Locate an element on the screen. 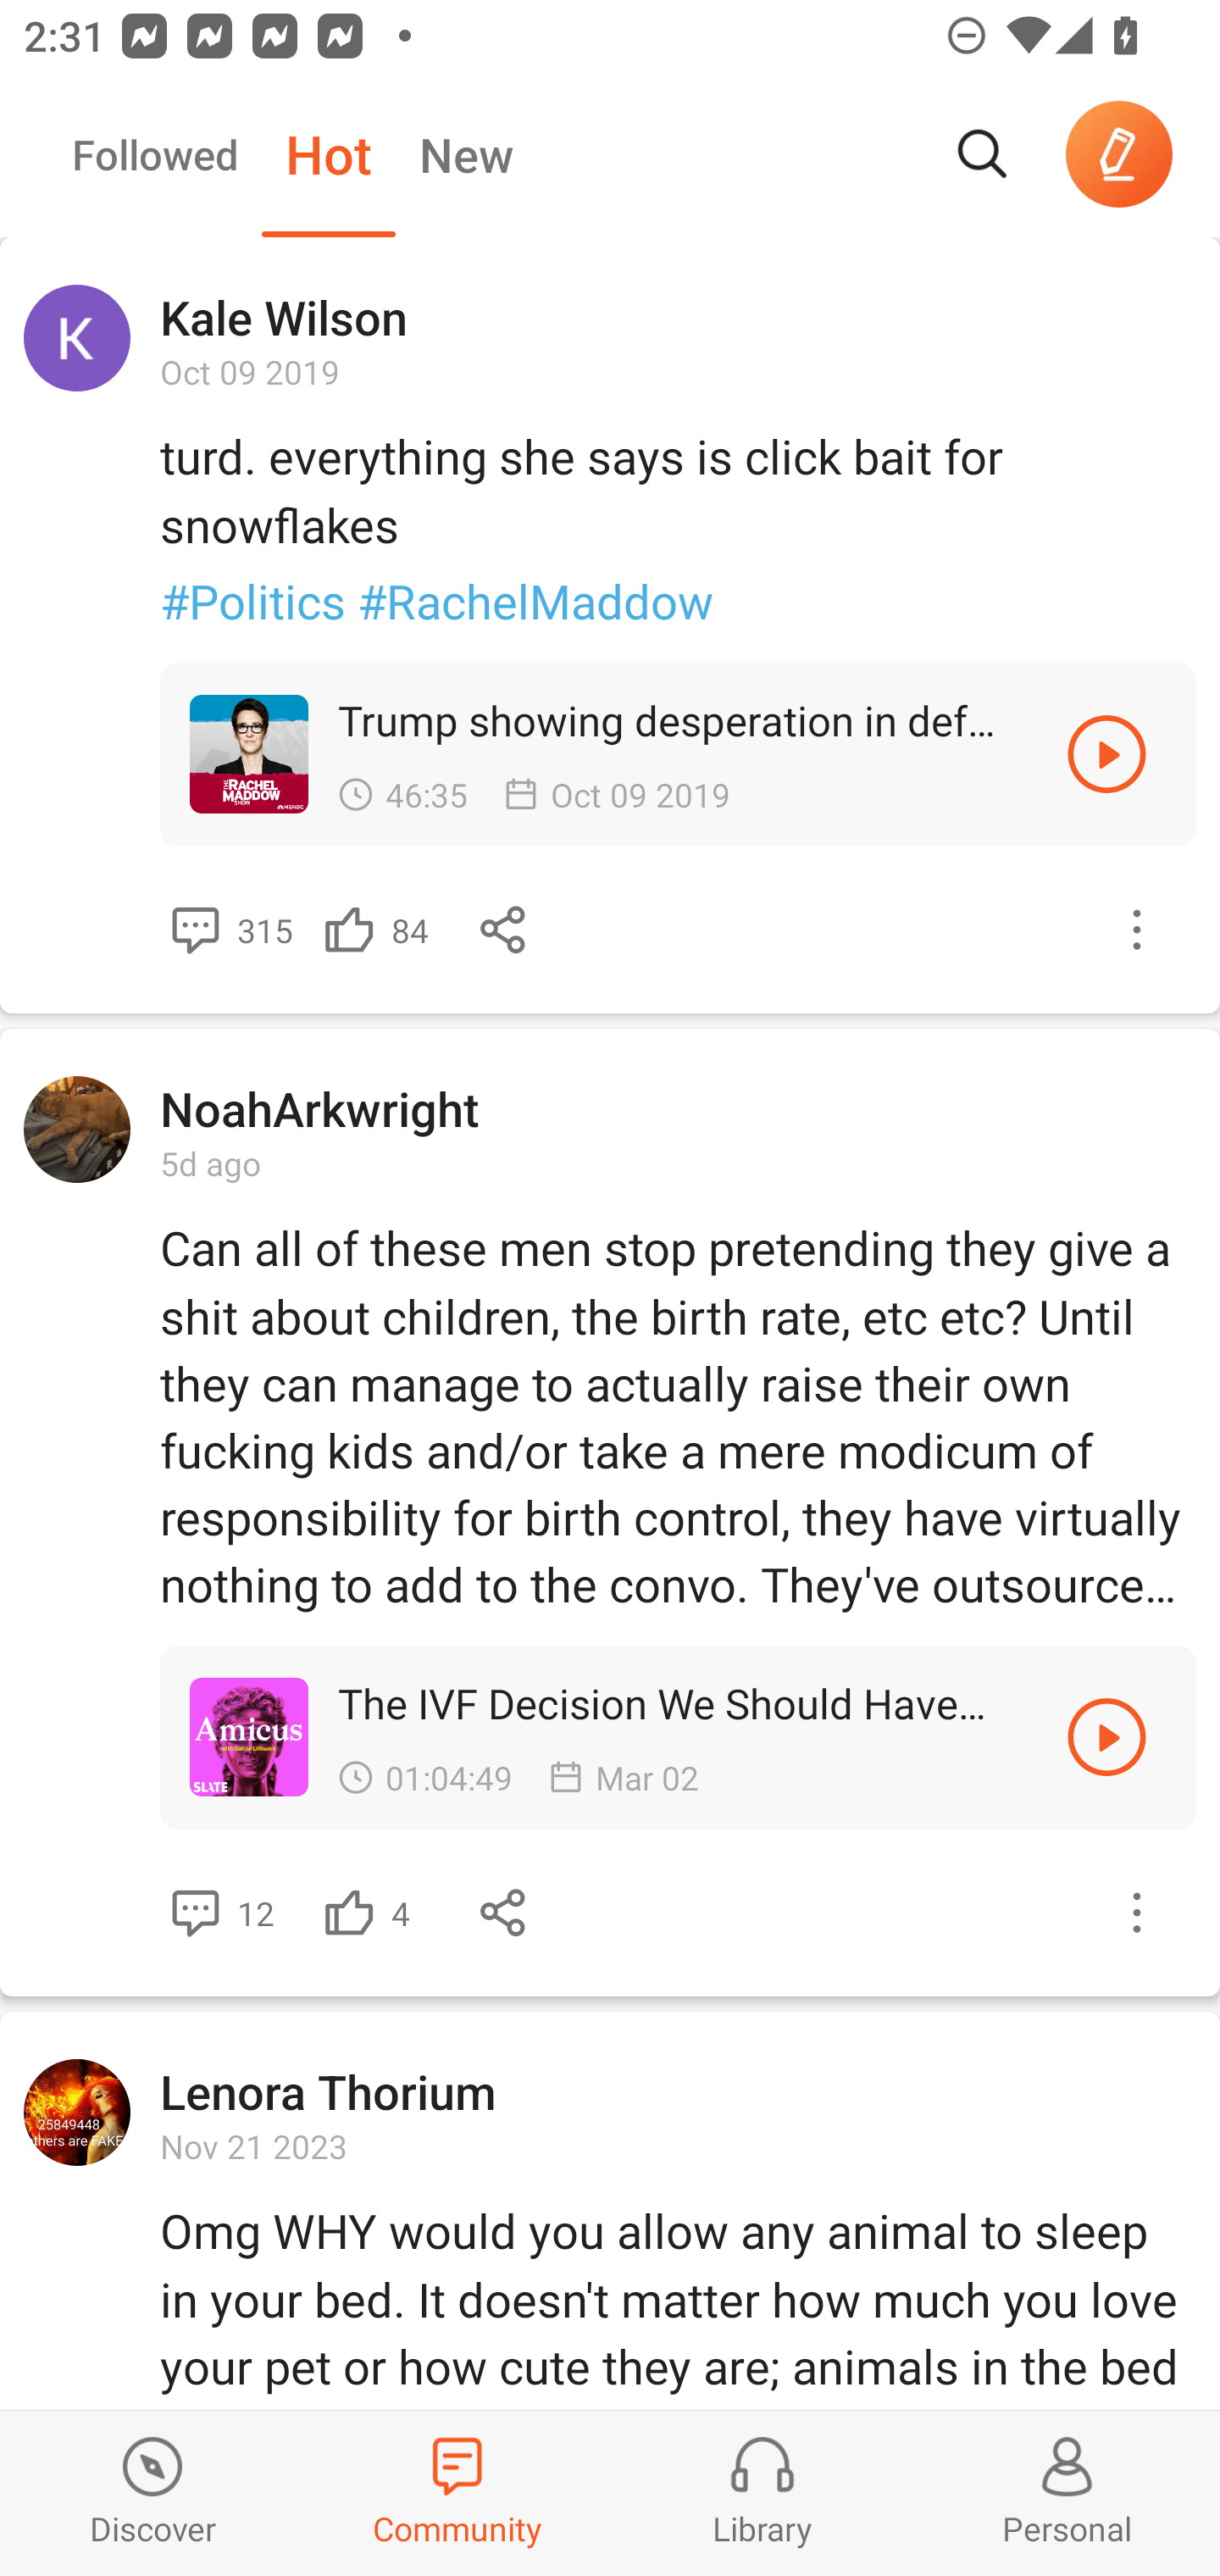 This screenshot has width=1220, height=2576. Discover is located at coordinates (152, 2493).